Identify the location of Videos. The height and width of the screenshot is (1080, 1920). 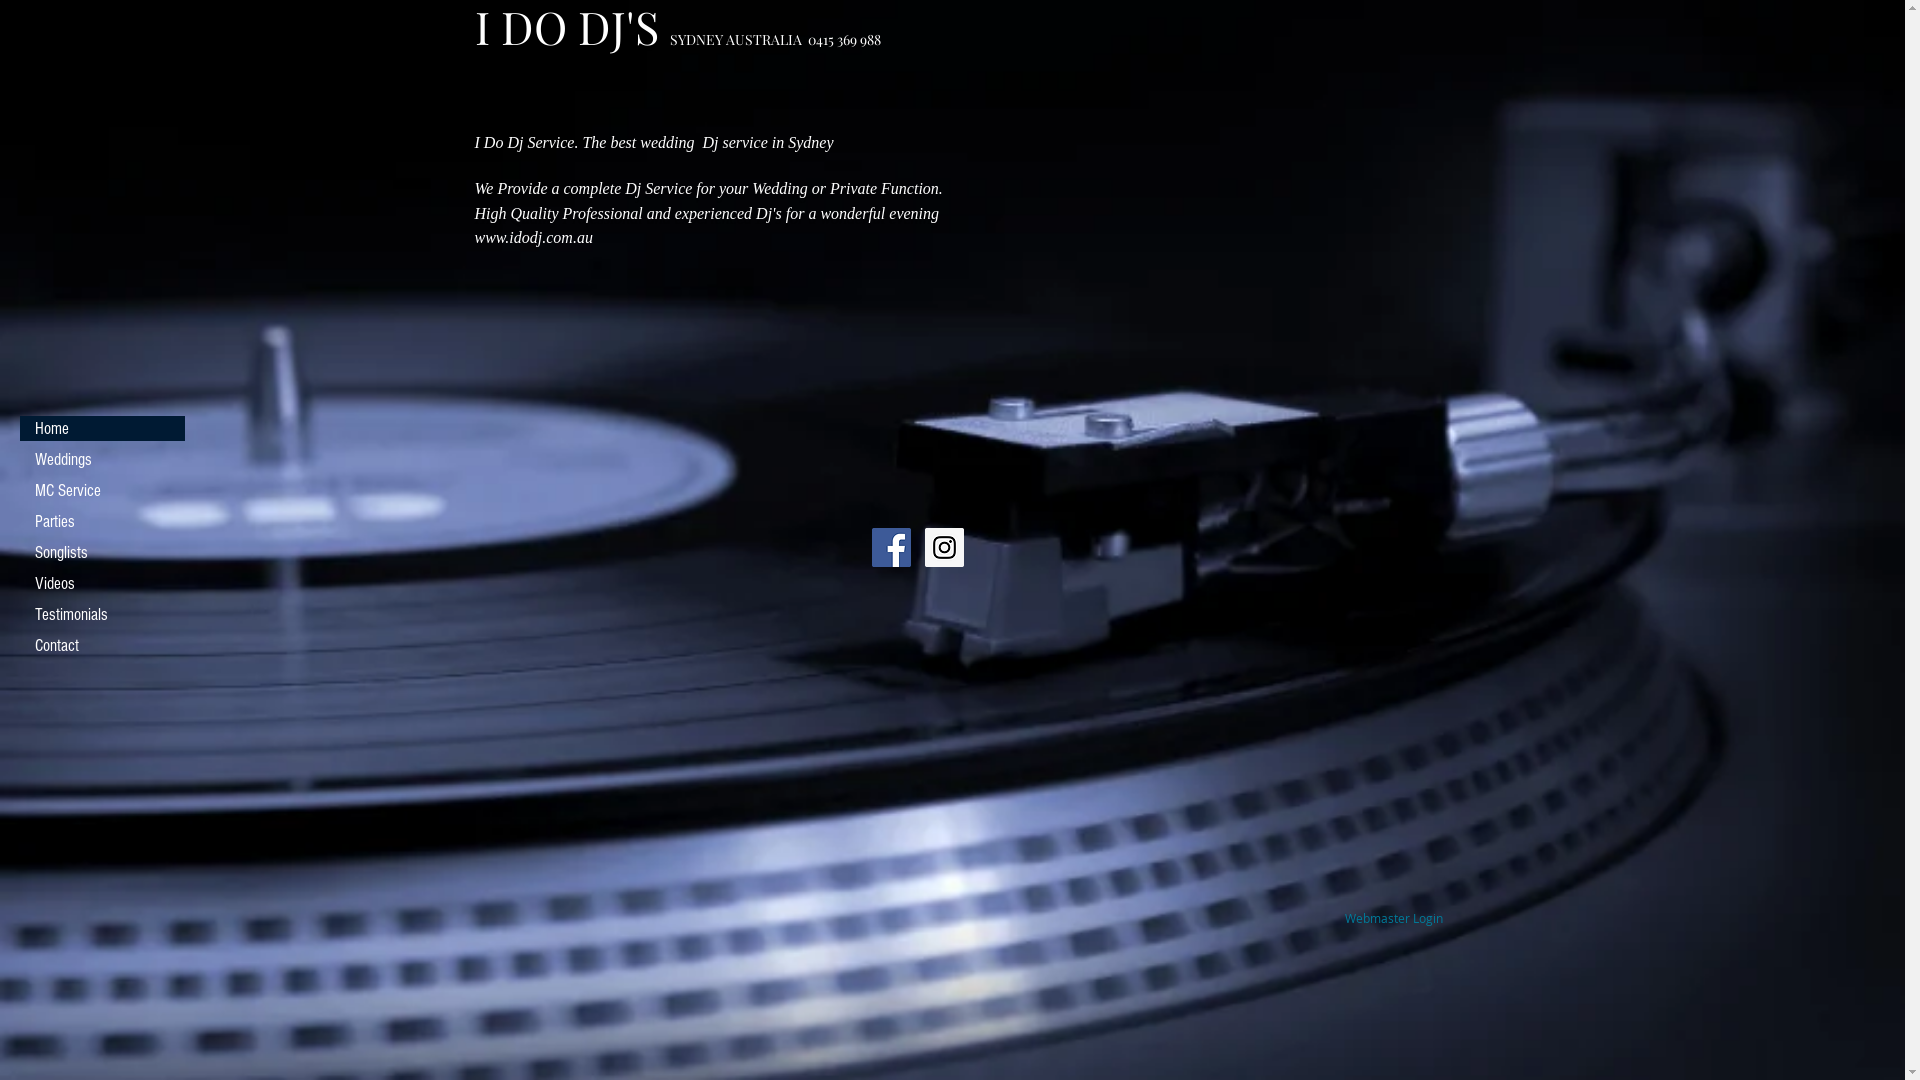
(102, 584).